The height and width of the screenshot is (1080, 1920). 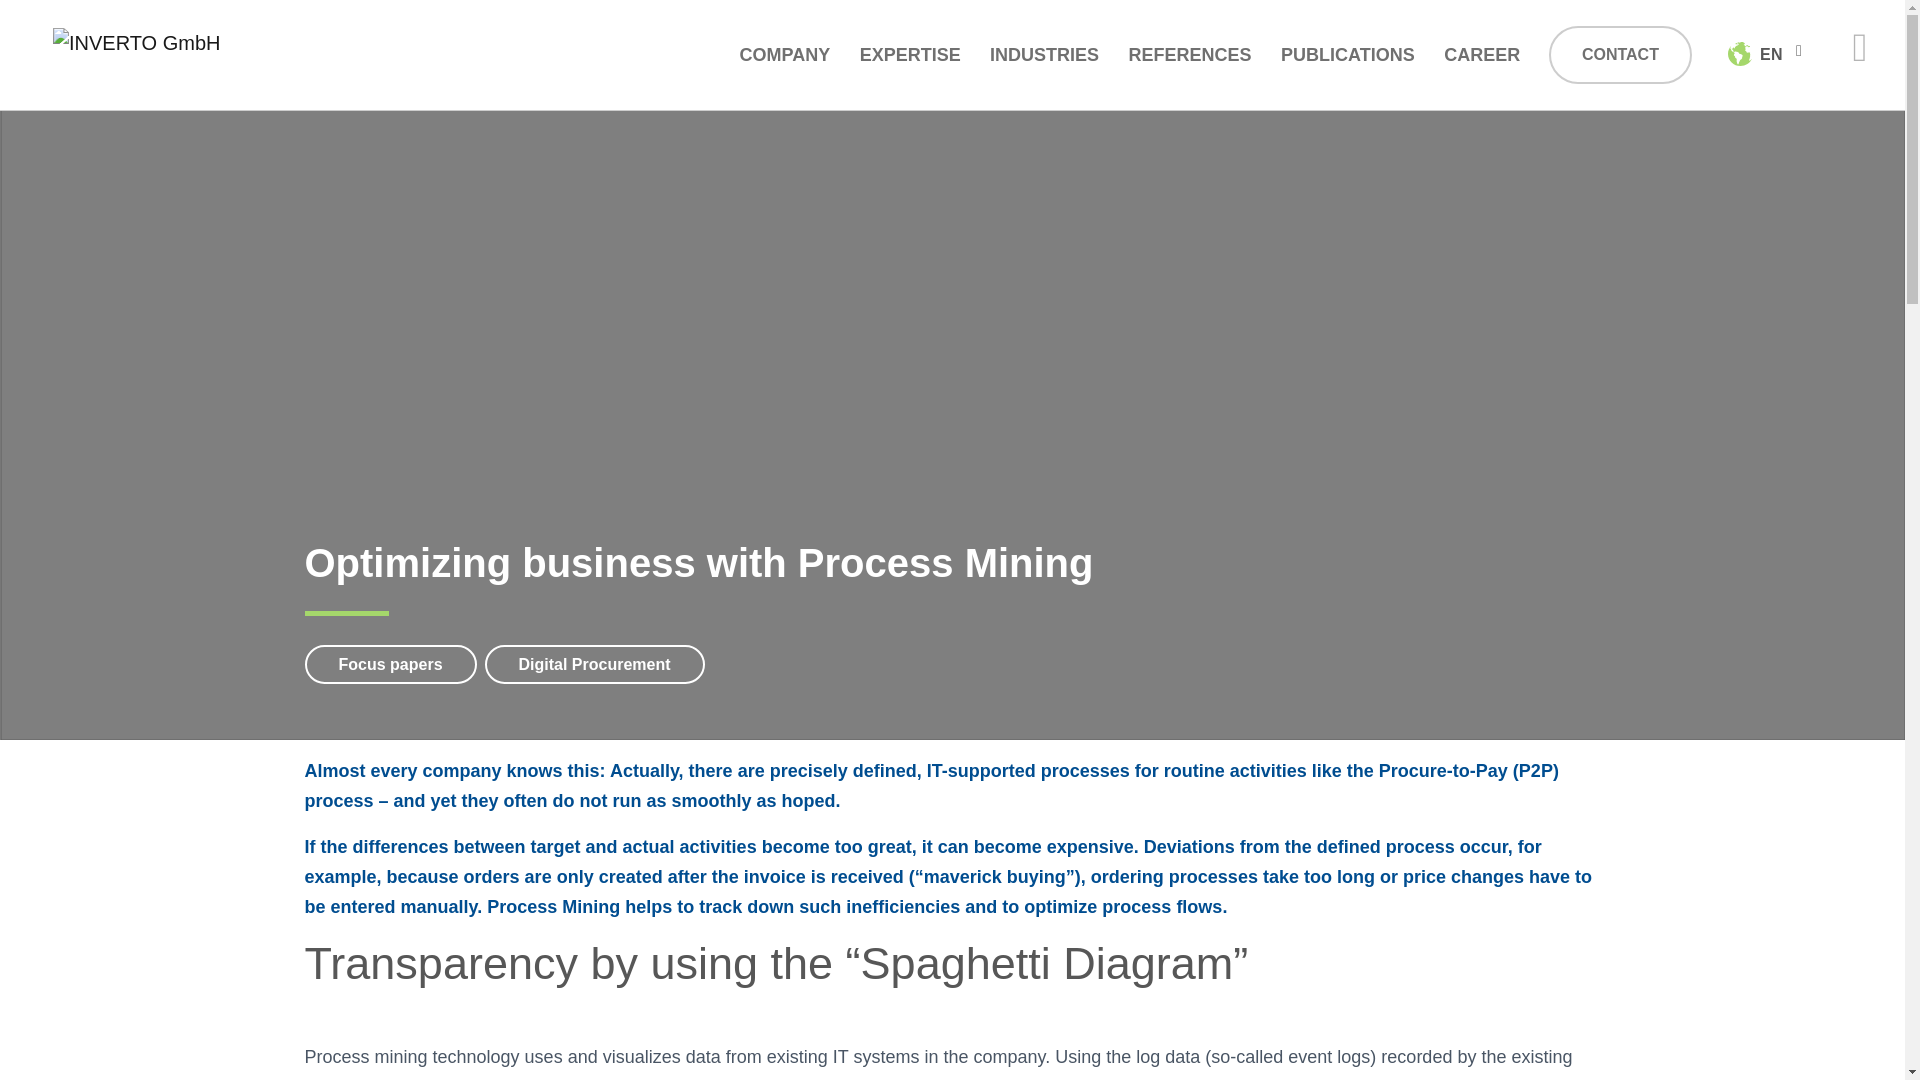 What do you see at coordinates (1346, 54) in the screenshot?
I see `PUBLICATIONS` at bounding box center [1346, 54].